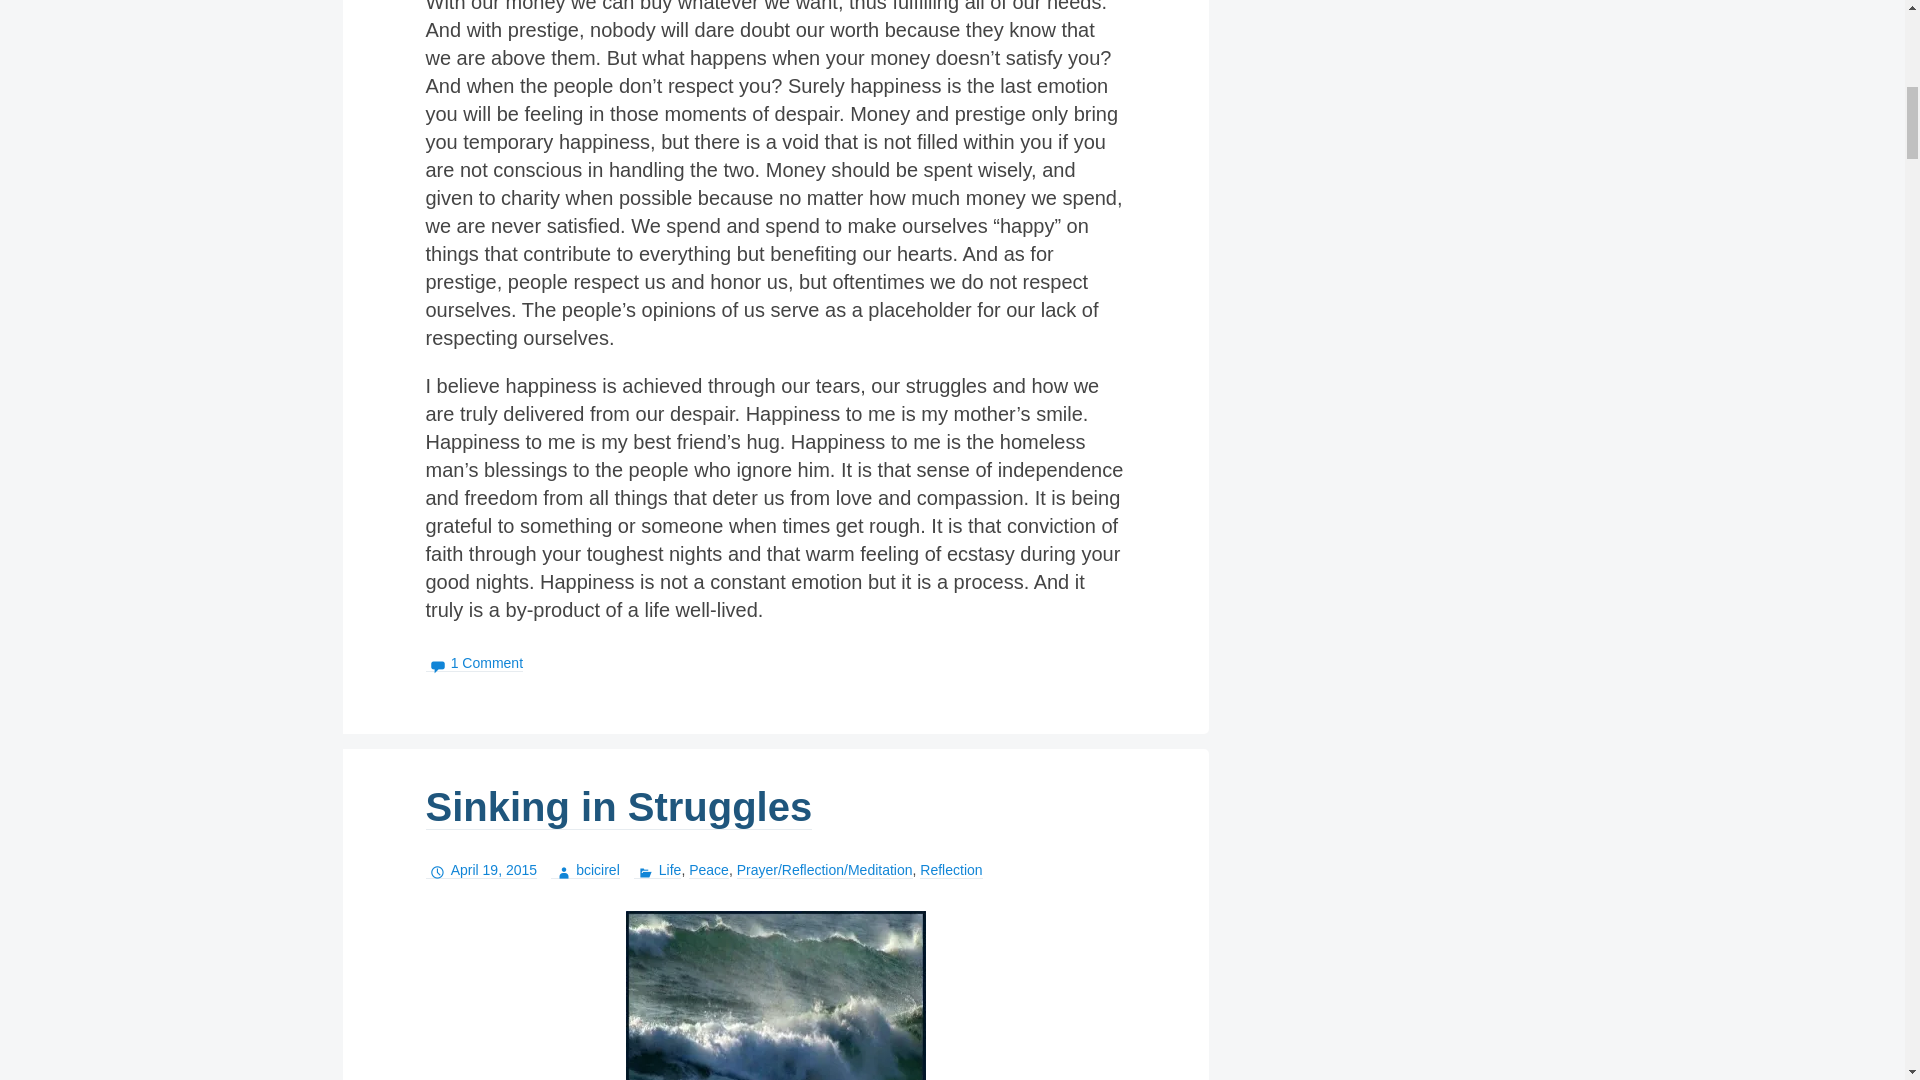 This screenshot has height=1080, width=1920. Describe the element at coordinates (586, 870) in the screenshot. I see `bcicirel` at that location.